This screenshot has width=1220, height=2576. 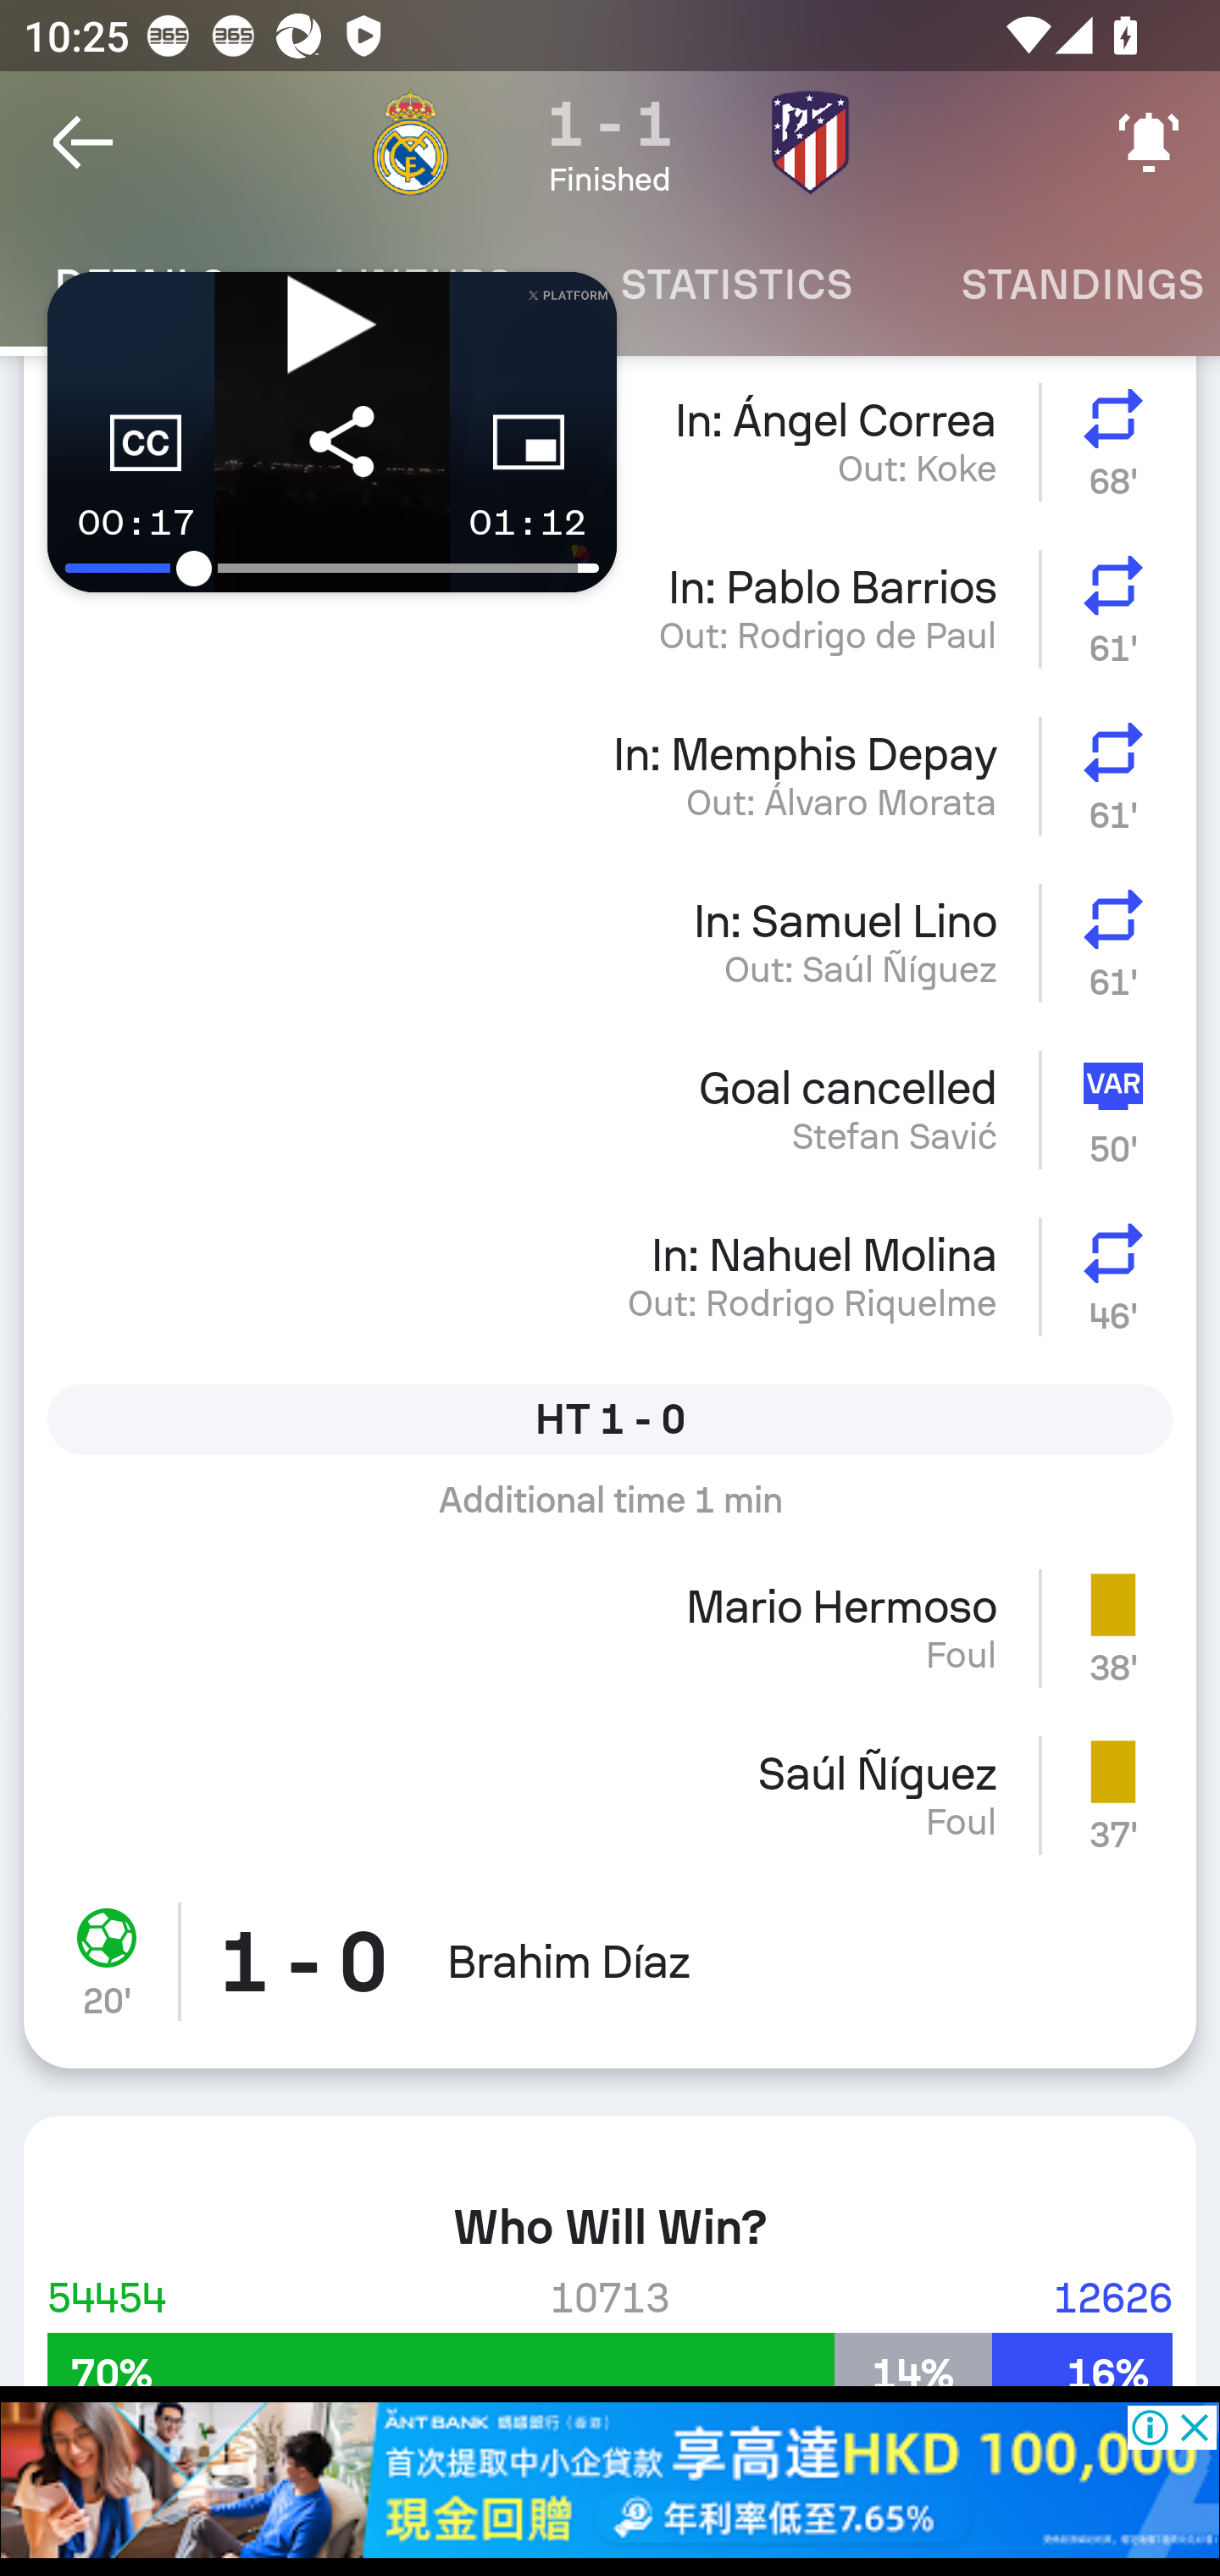 What do you see at coordinates (1118, 1108) in the screenshot?
I see `VAR` at bounding box center [1118, 1108].